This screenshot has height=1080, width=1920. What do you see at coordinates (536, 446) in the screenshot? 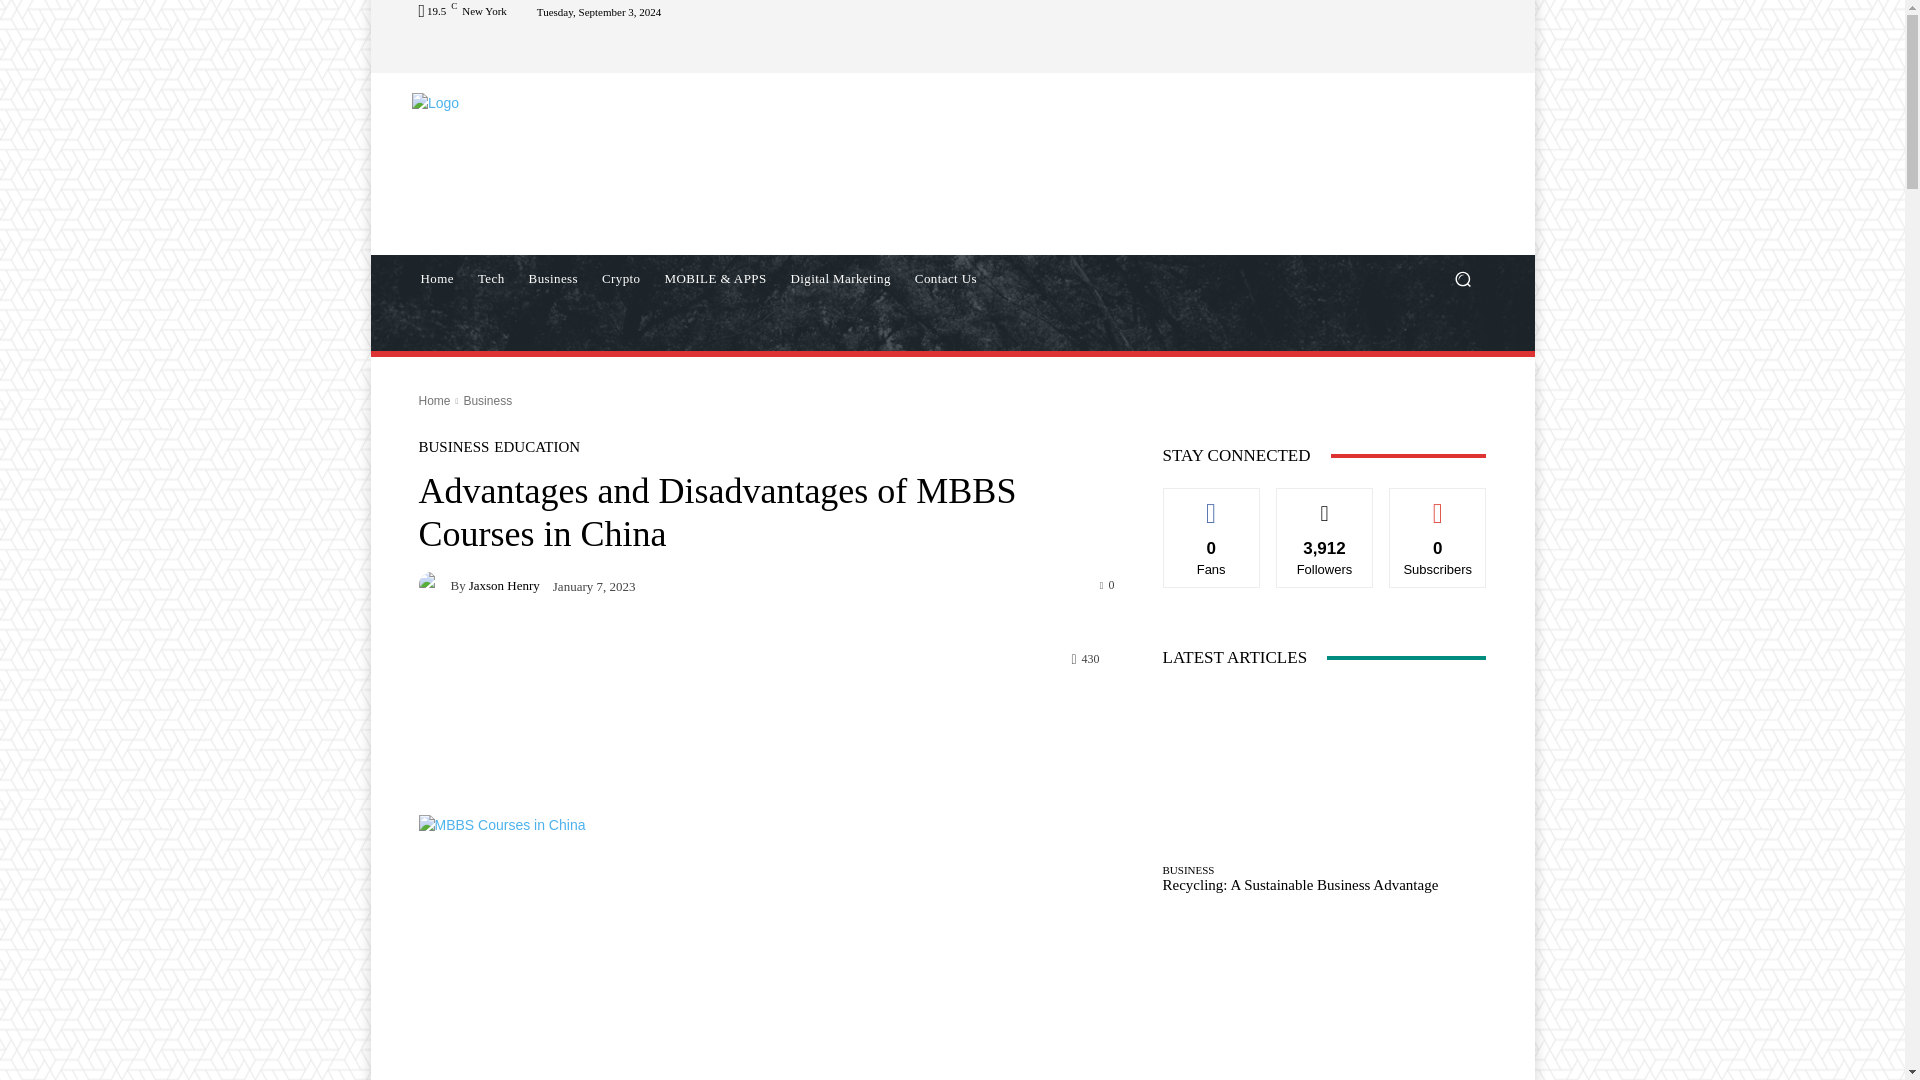
I see `EDUCATION` at bounding box center [536, 446].